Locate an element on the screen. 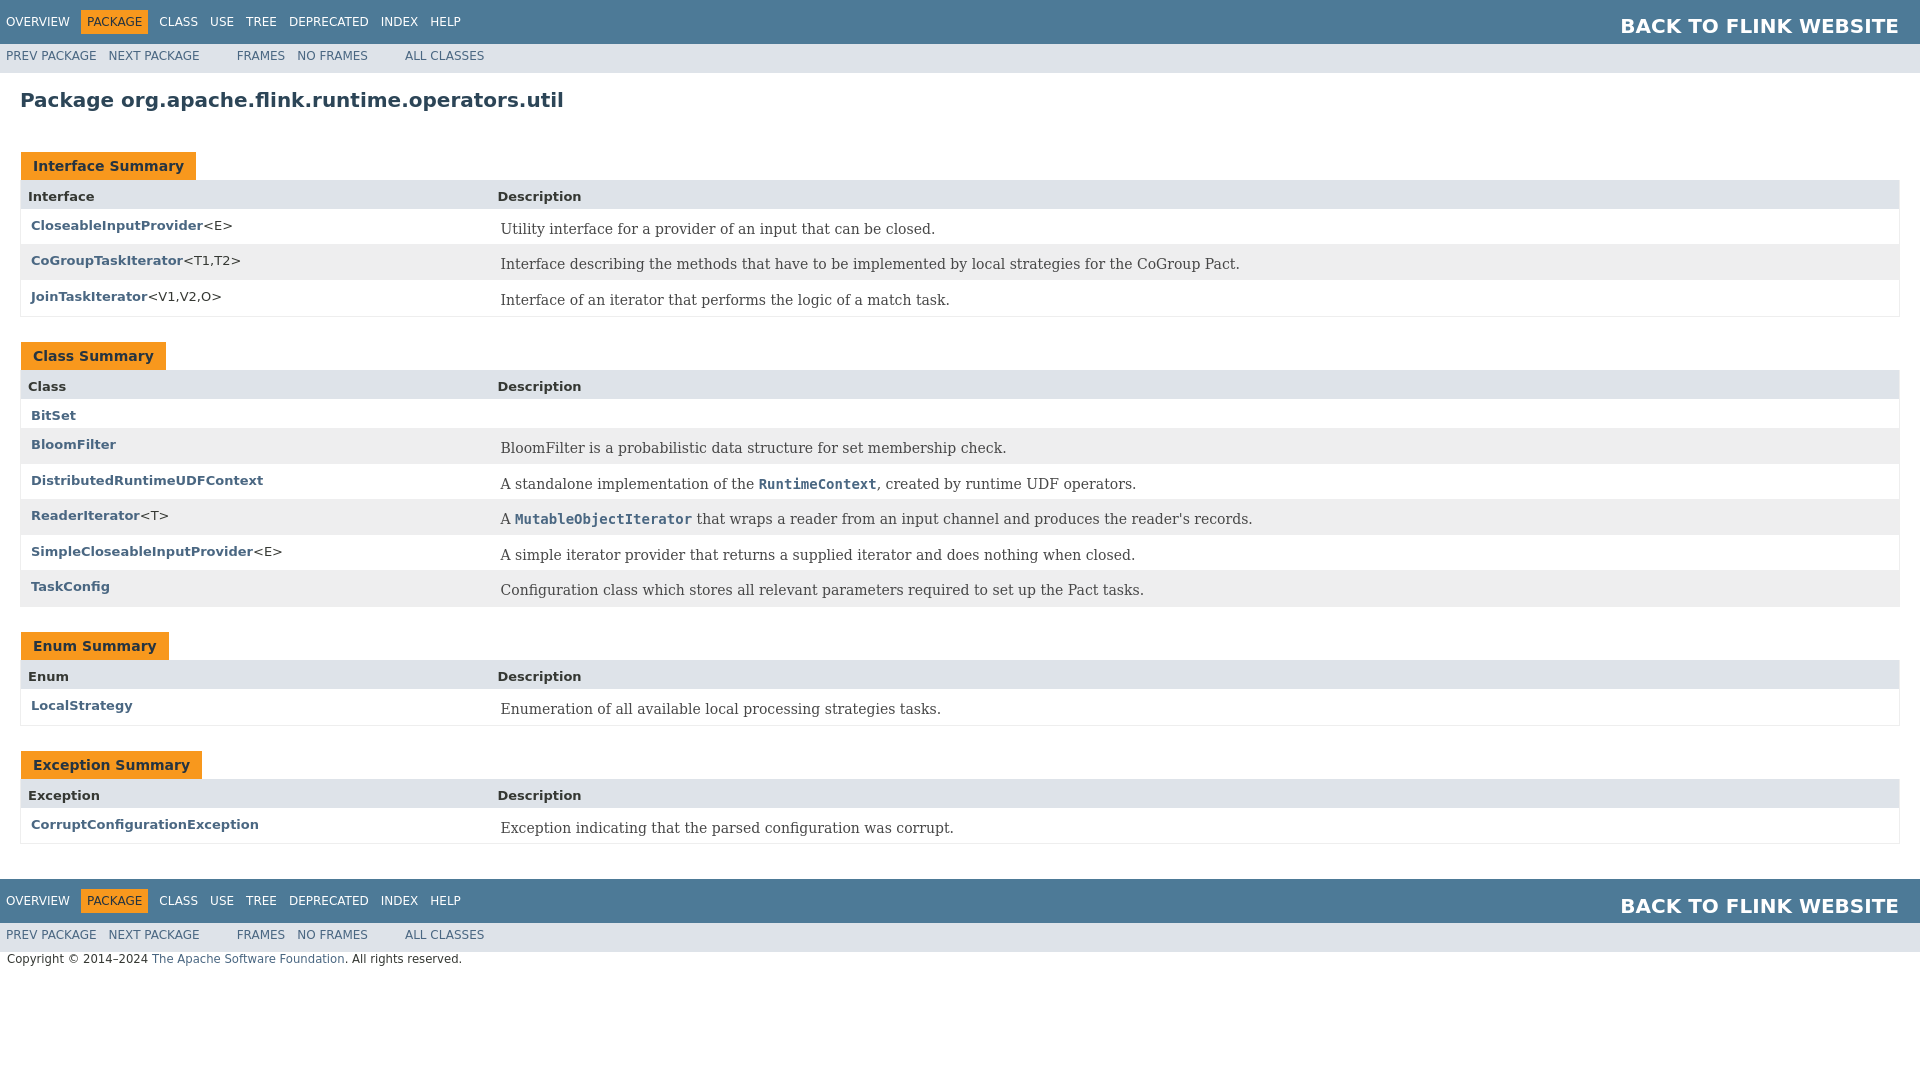  SimpleCloseableInputProvider is located at coordinates (142, 552).